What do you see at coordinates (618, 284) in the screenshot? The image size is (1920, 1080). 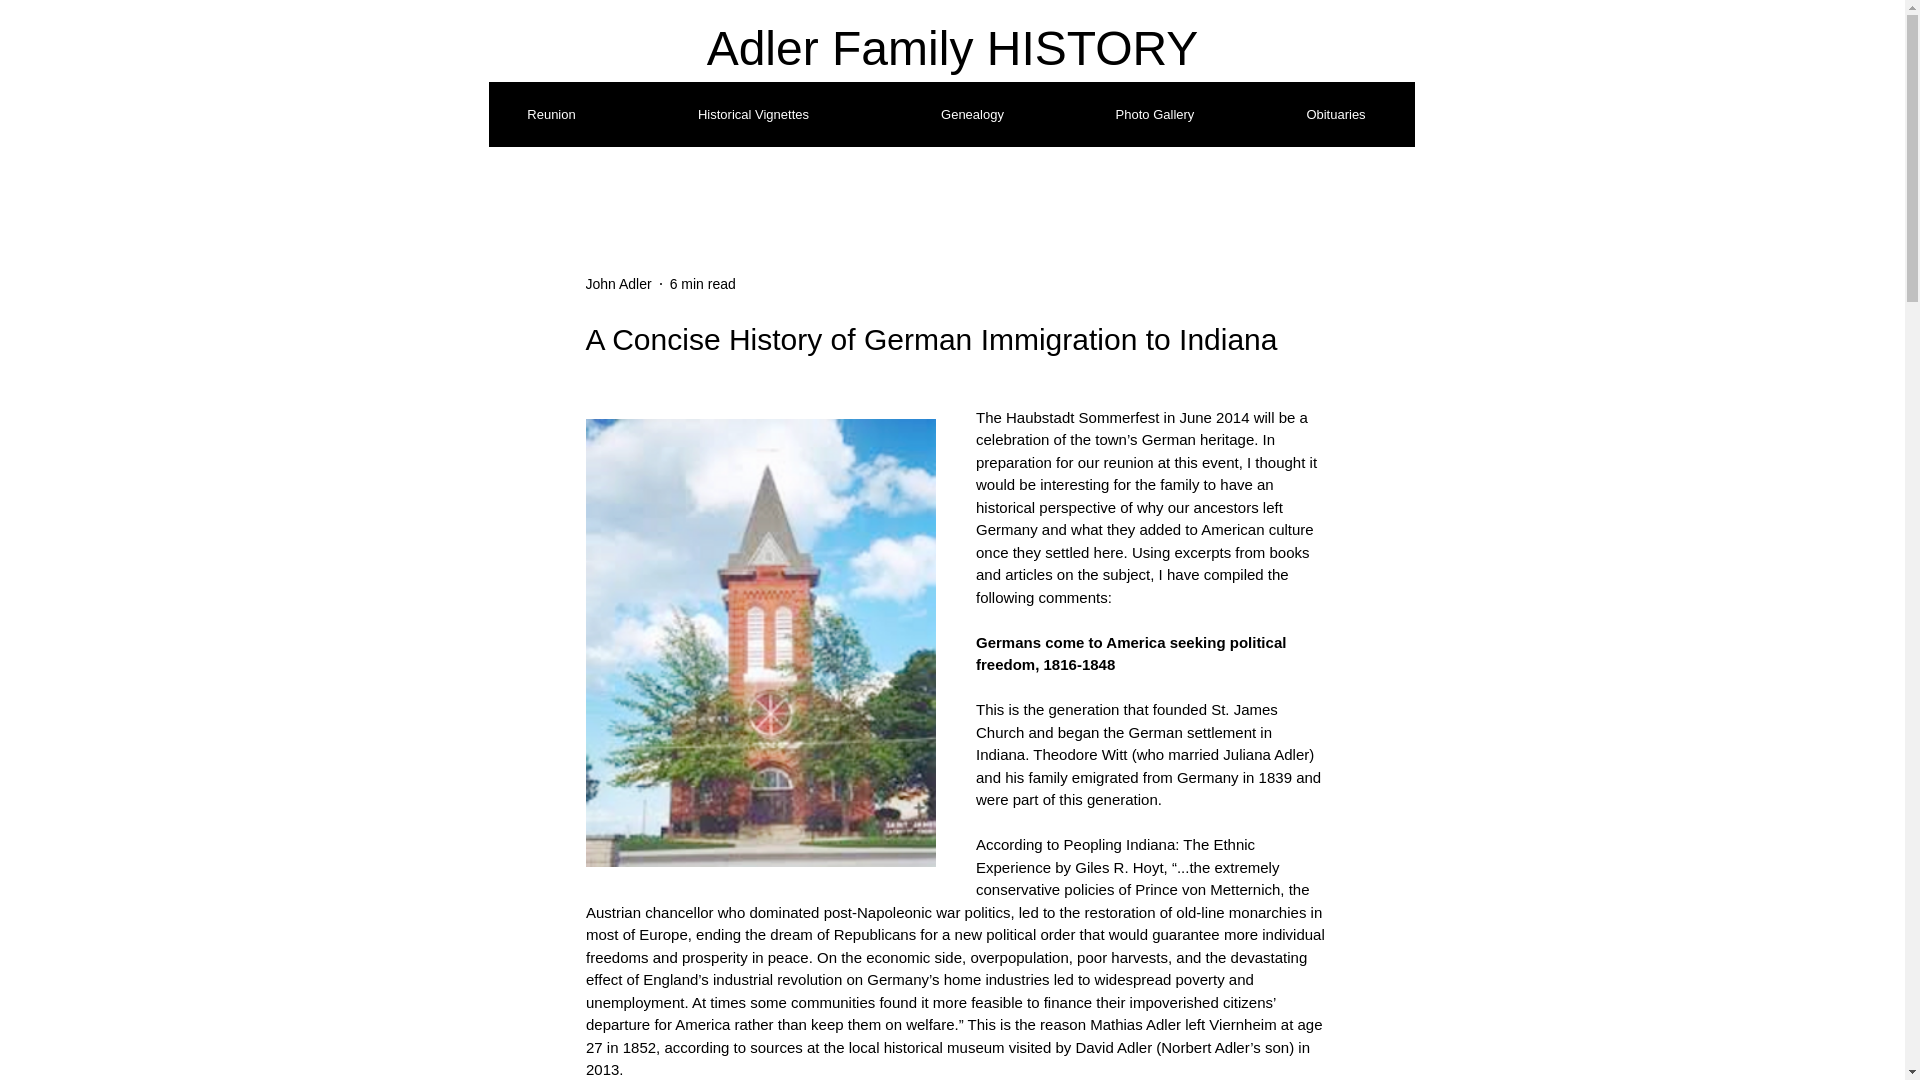 I see `John Adler` at bounding box center [618, 284].